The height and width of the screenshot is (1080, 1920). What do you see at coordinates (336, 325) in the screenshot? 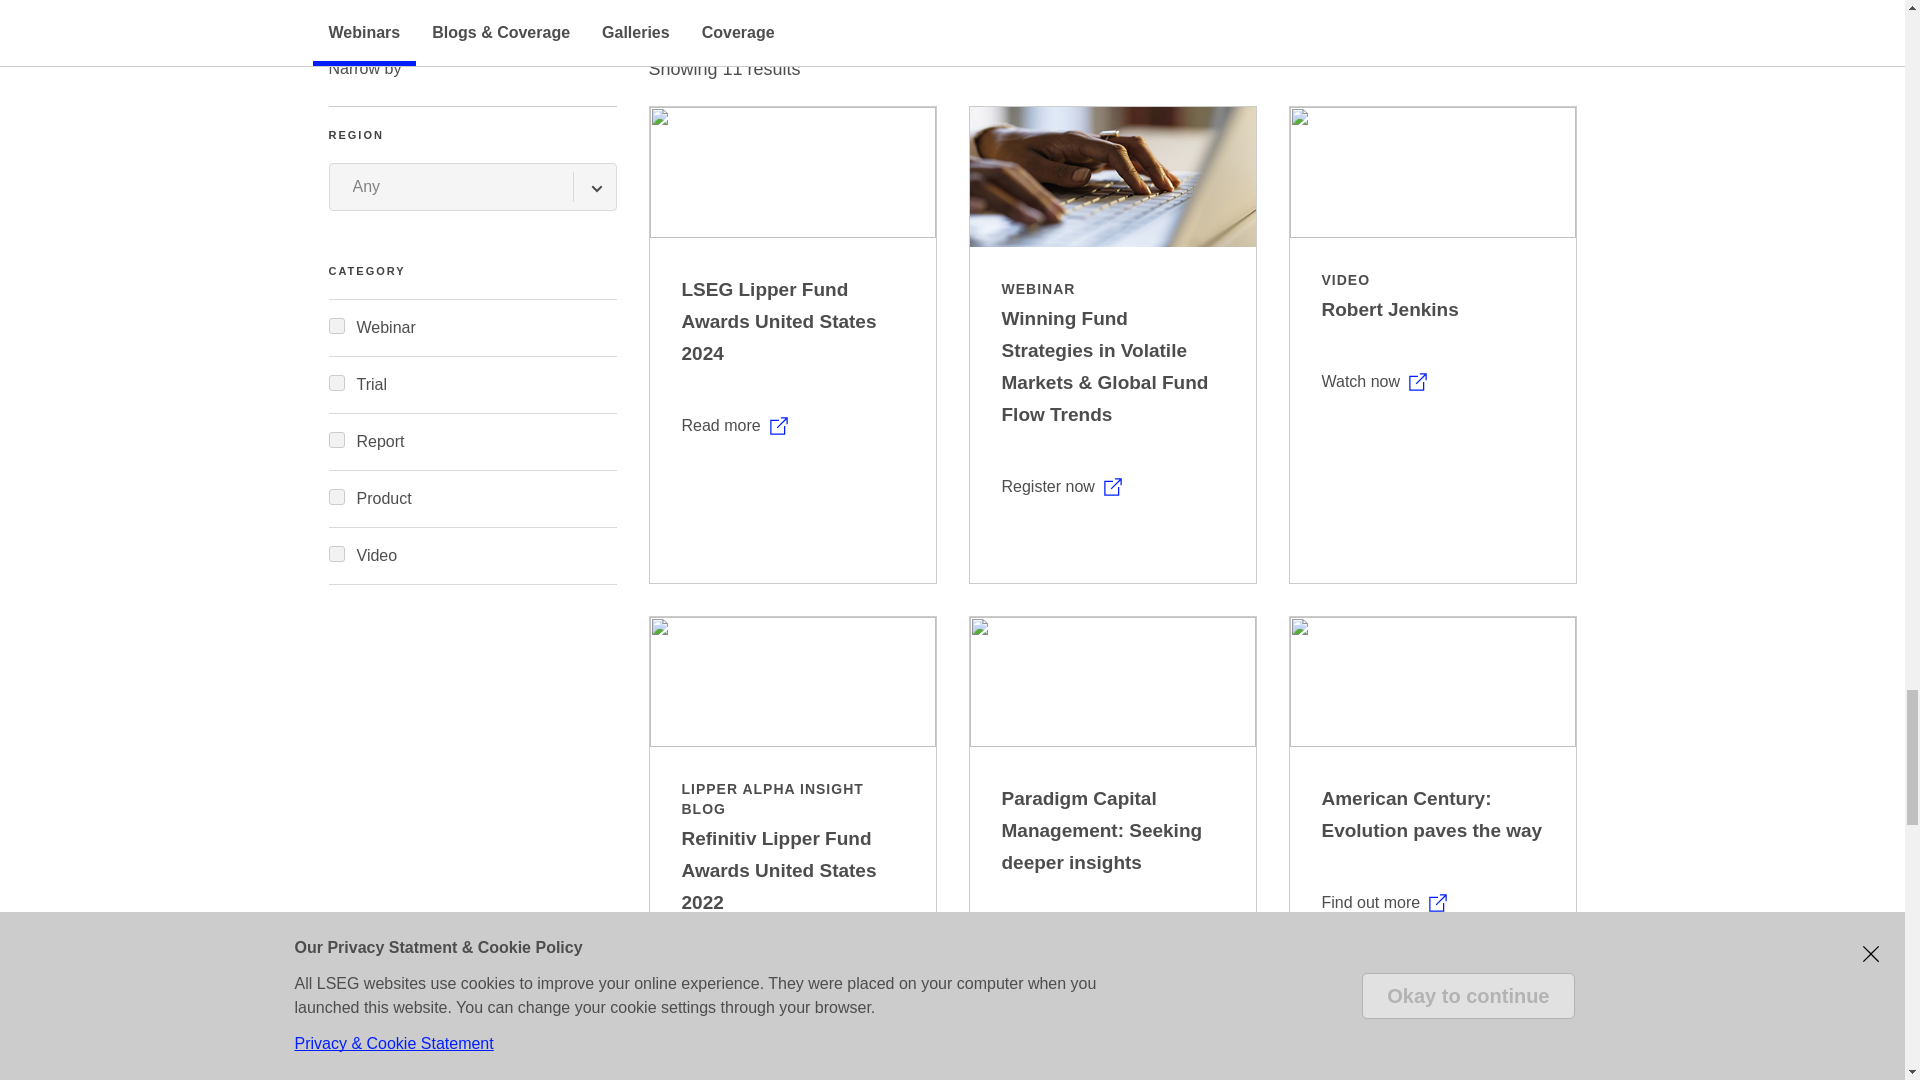
I see `1` at bounding box center [336, 325].